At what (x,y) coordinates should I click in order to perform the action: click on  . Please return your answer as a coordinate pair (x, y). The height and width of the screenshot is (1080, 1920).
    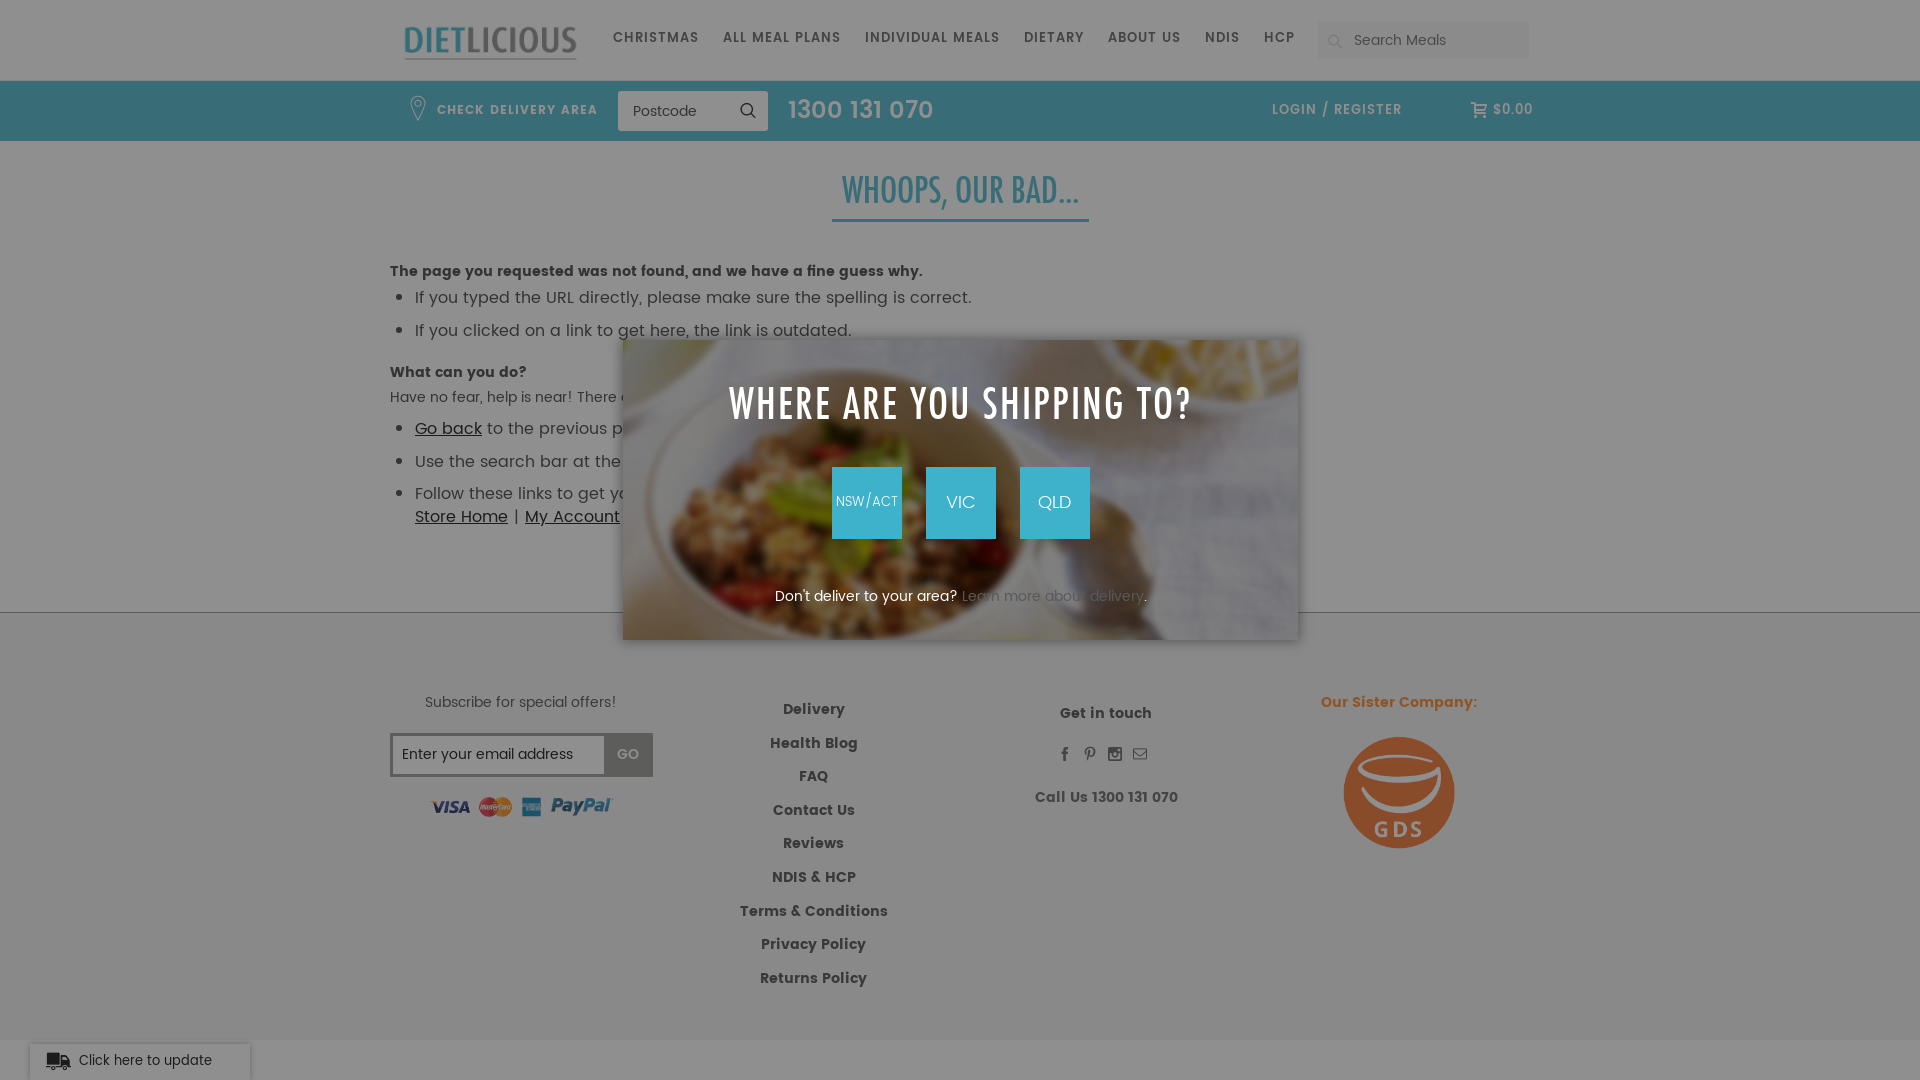
    Looking at the image, I should click on (1118, 754).